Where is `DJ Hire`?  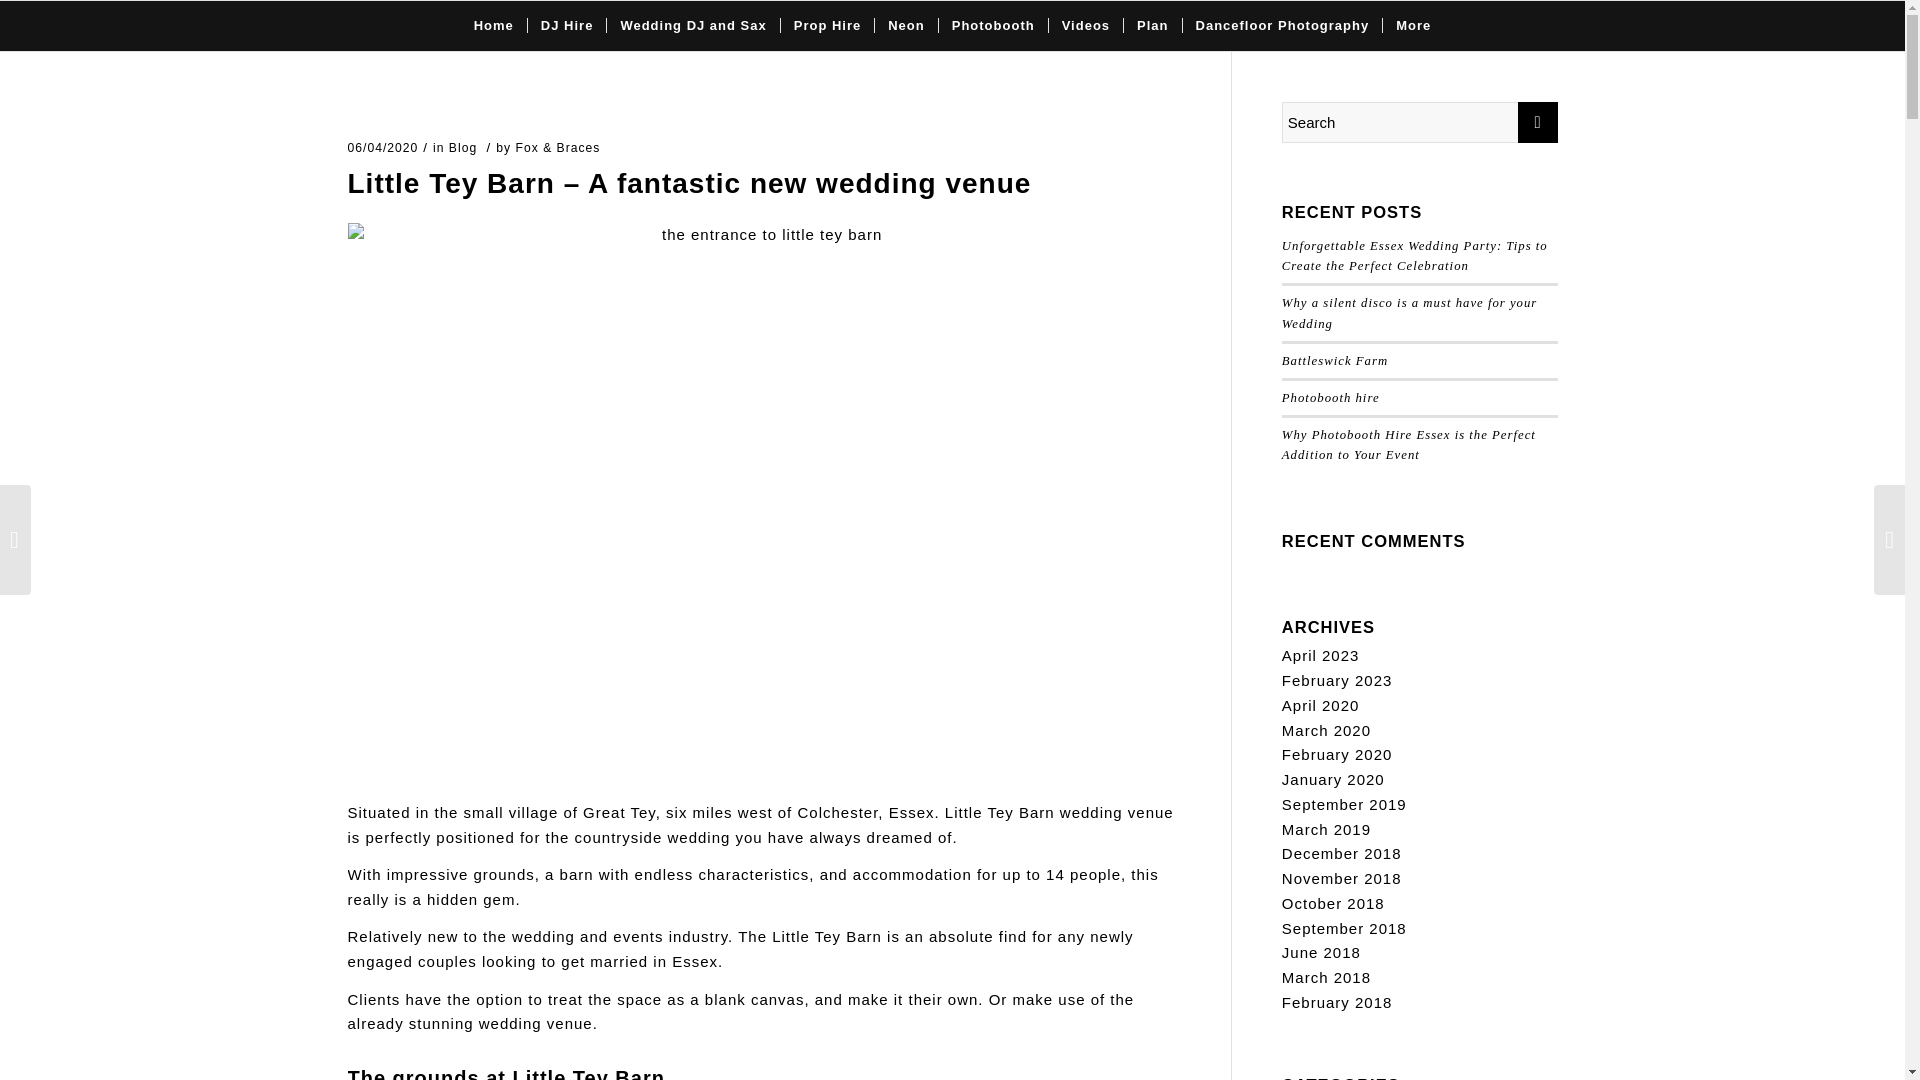 DJ Hire is located at coordinates (566, 26).